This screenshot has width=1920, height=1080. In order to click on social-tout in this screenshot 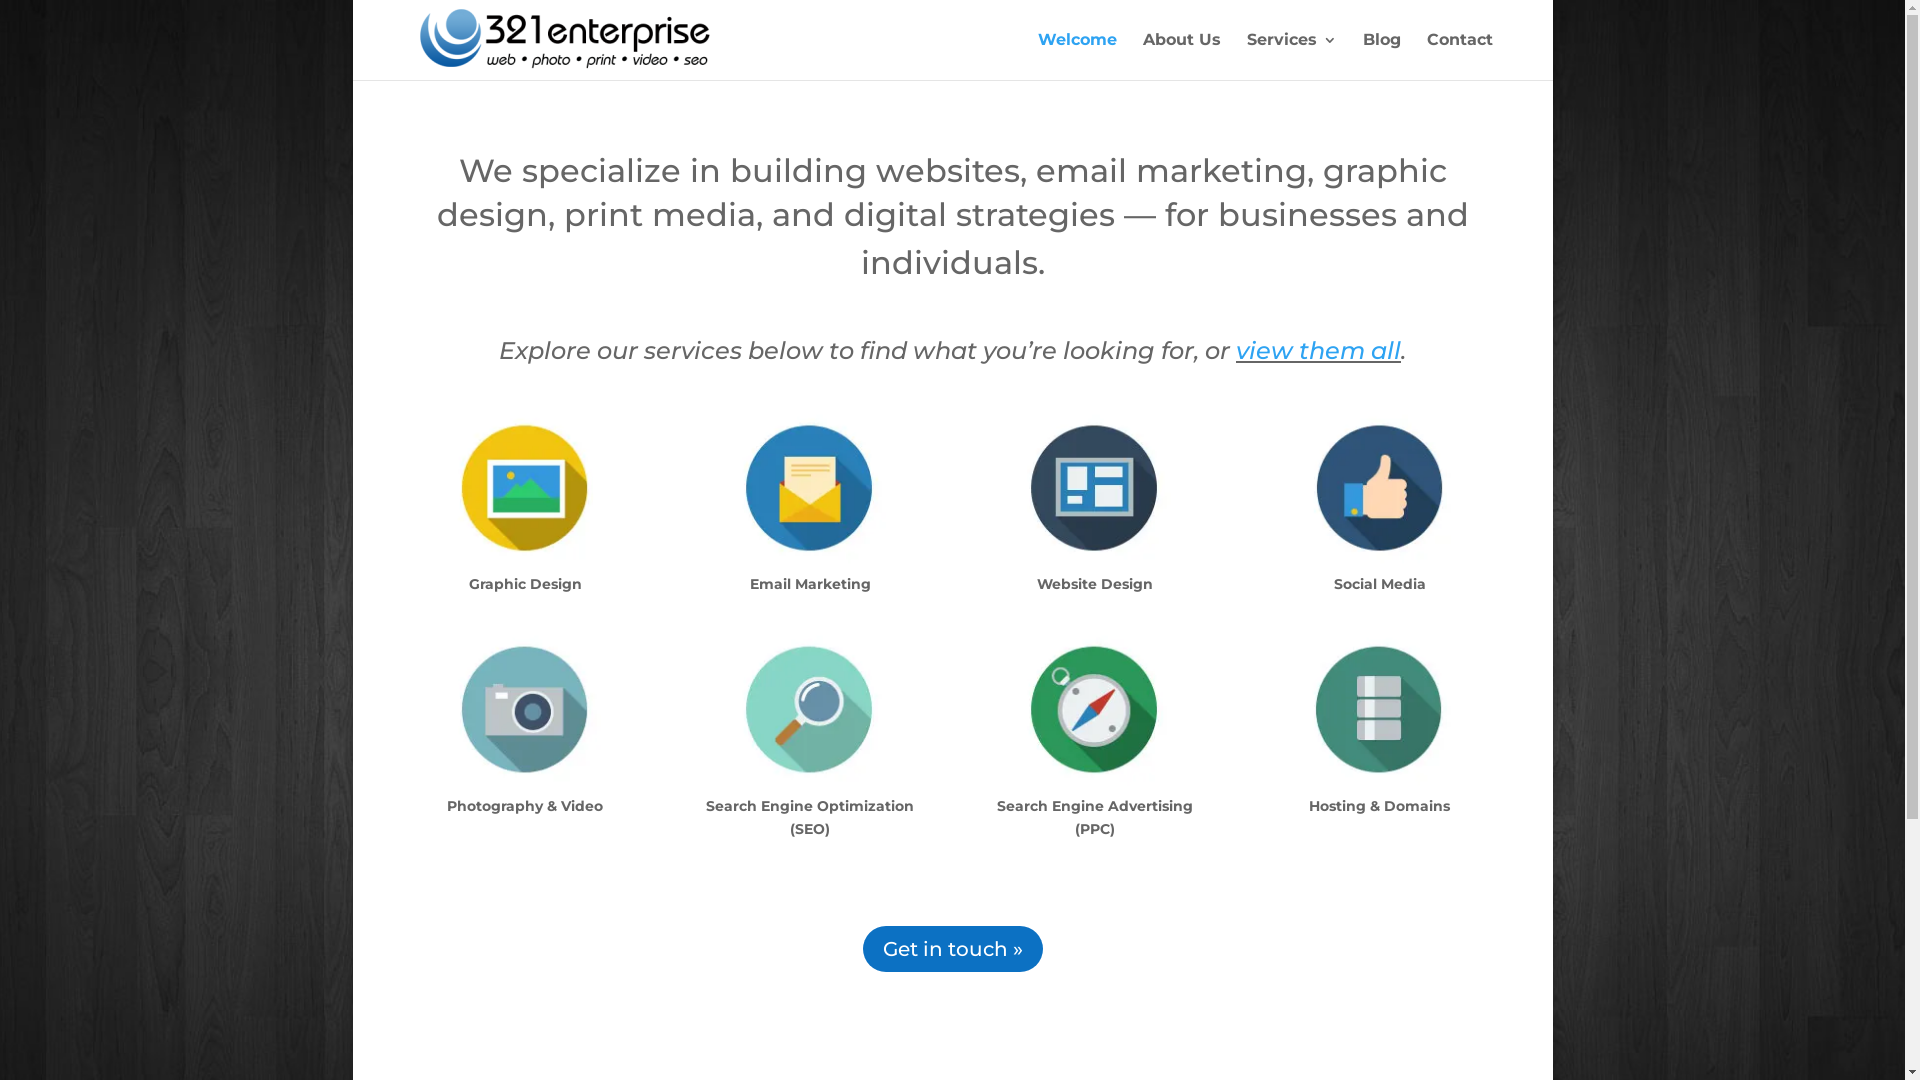, I will do `click(1380, 488)`.